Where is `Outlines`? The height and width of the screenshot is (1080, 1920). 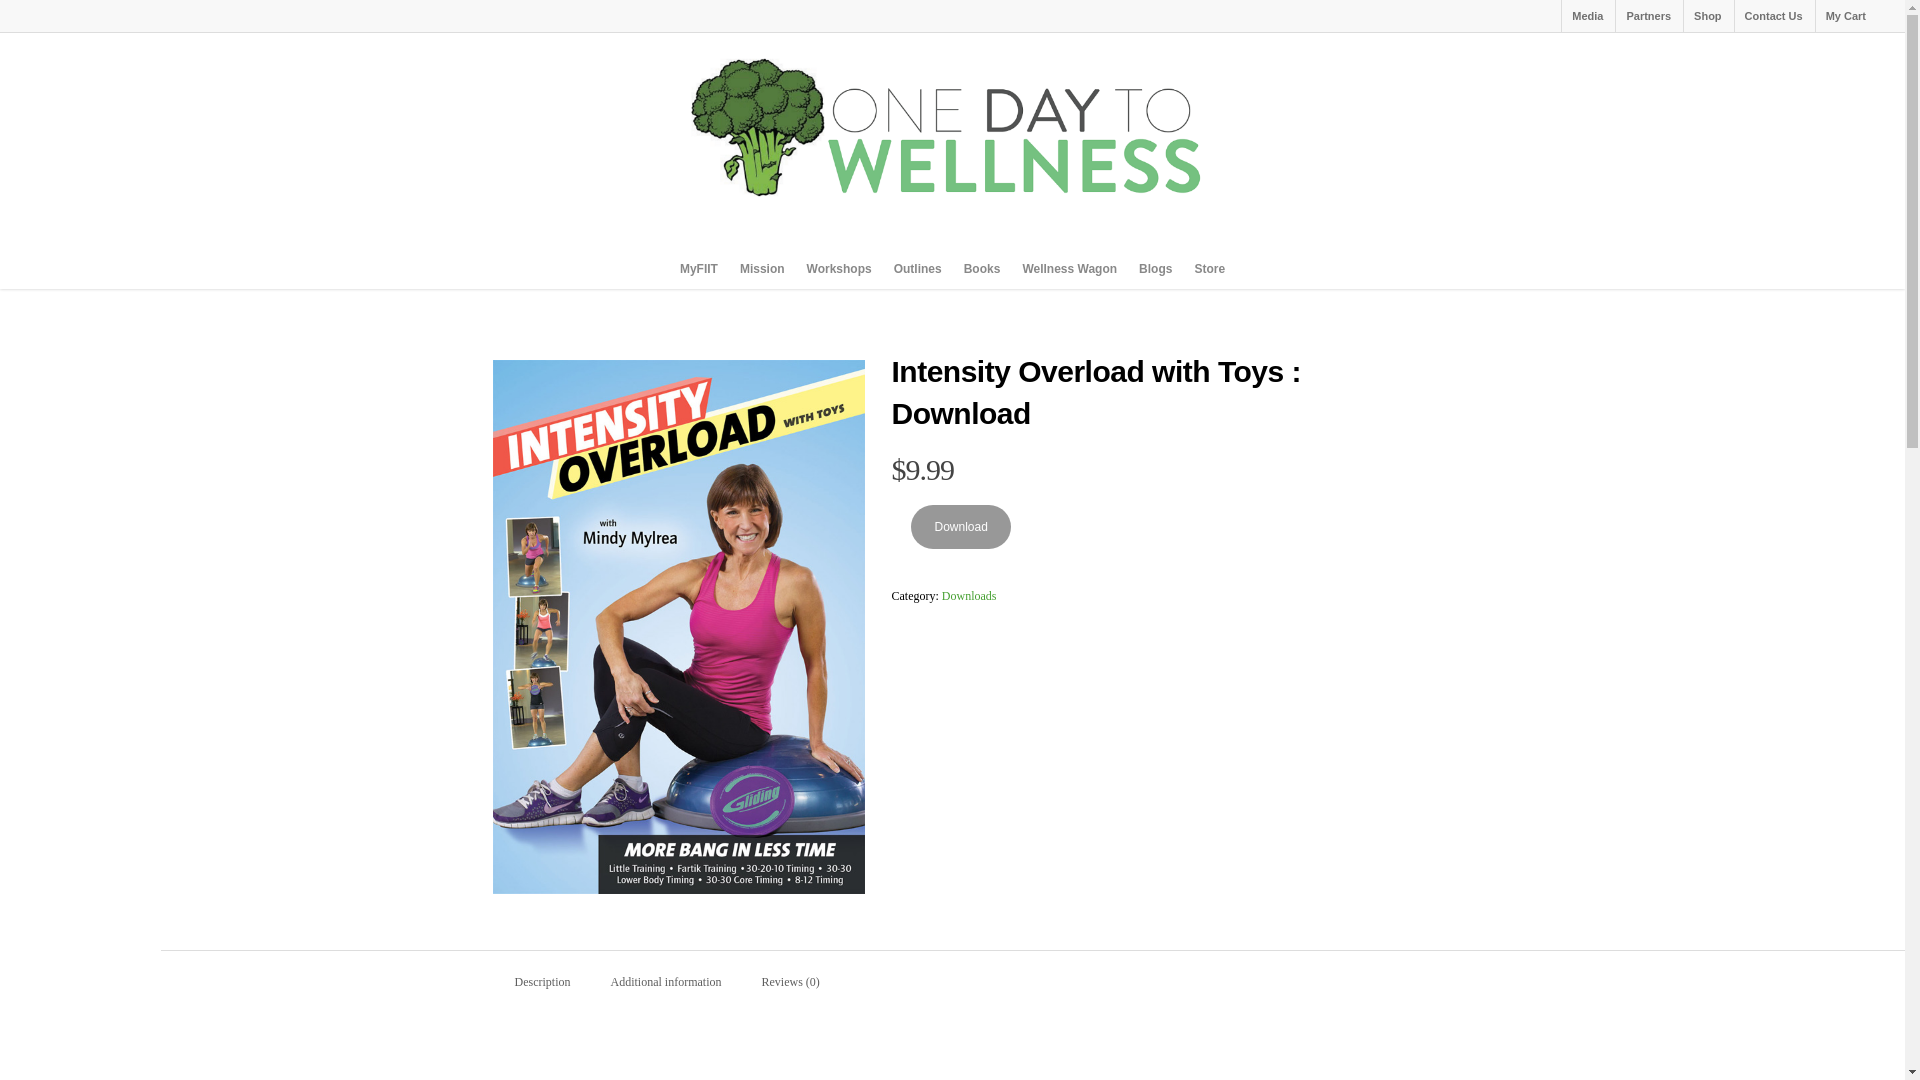 Outlines is located at coordinates (918, 269).